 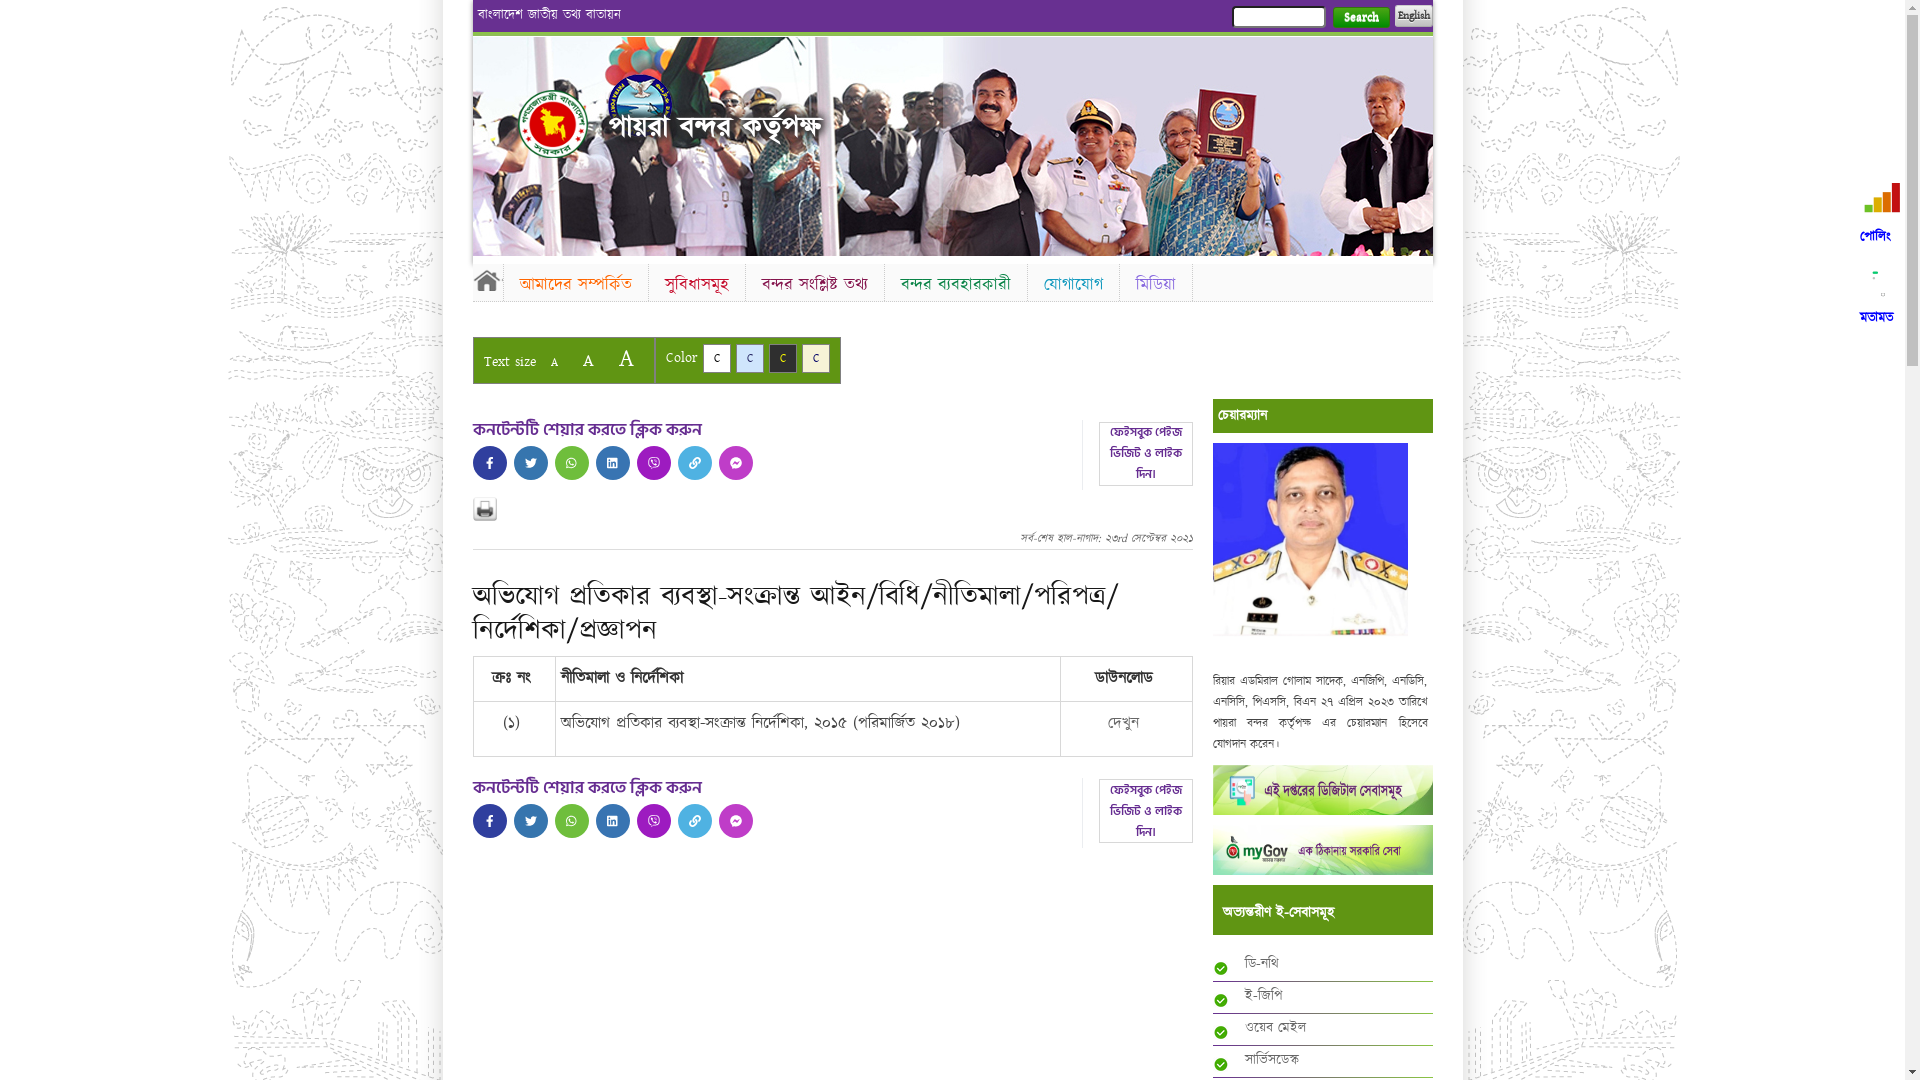 What do you see at coordinates (553, 124) in the screenshot?
I see `Home` at bounding box center [553, 124].